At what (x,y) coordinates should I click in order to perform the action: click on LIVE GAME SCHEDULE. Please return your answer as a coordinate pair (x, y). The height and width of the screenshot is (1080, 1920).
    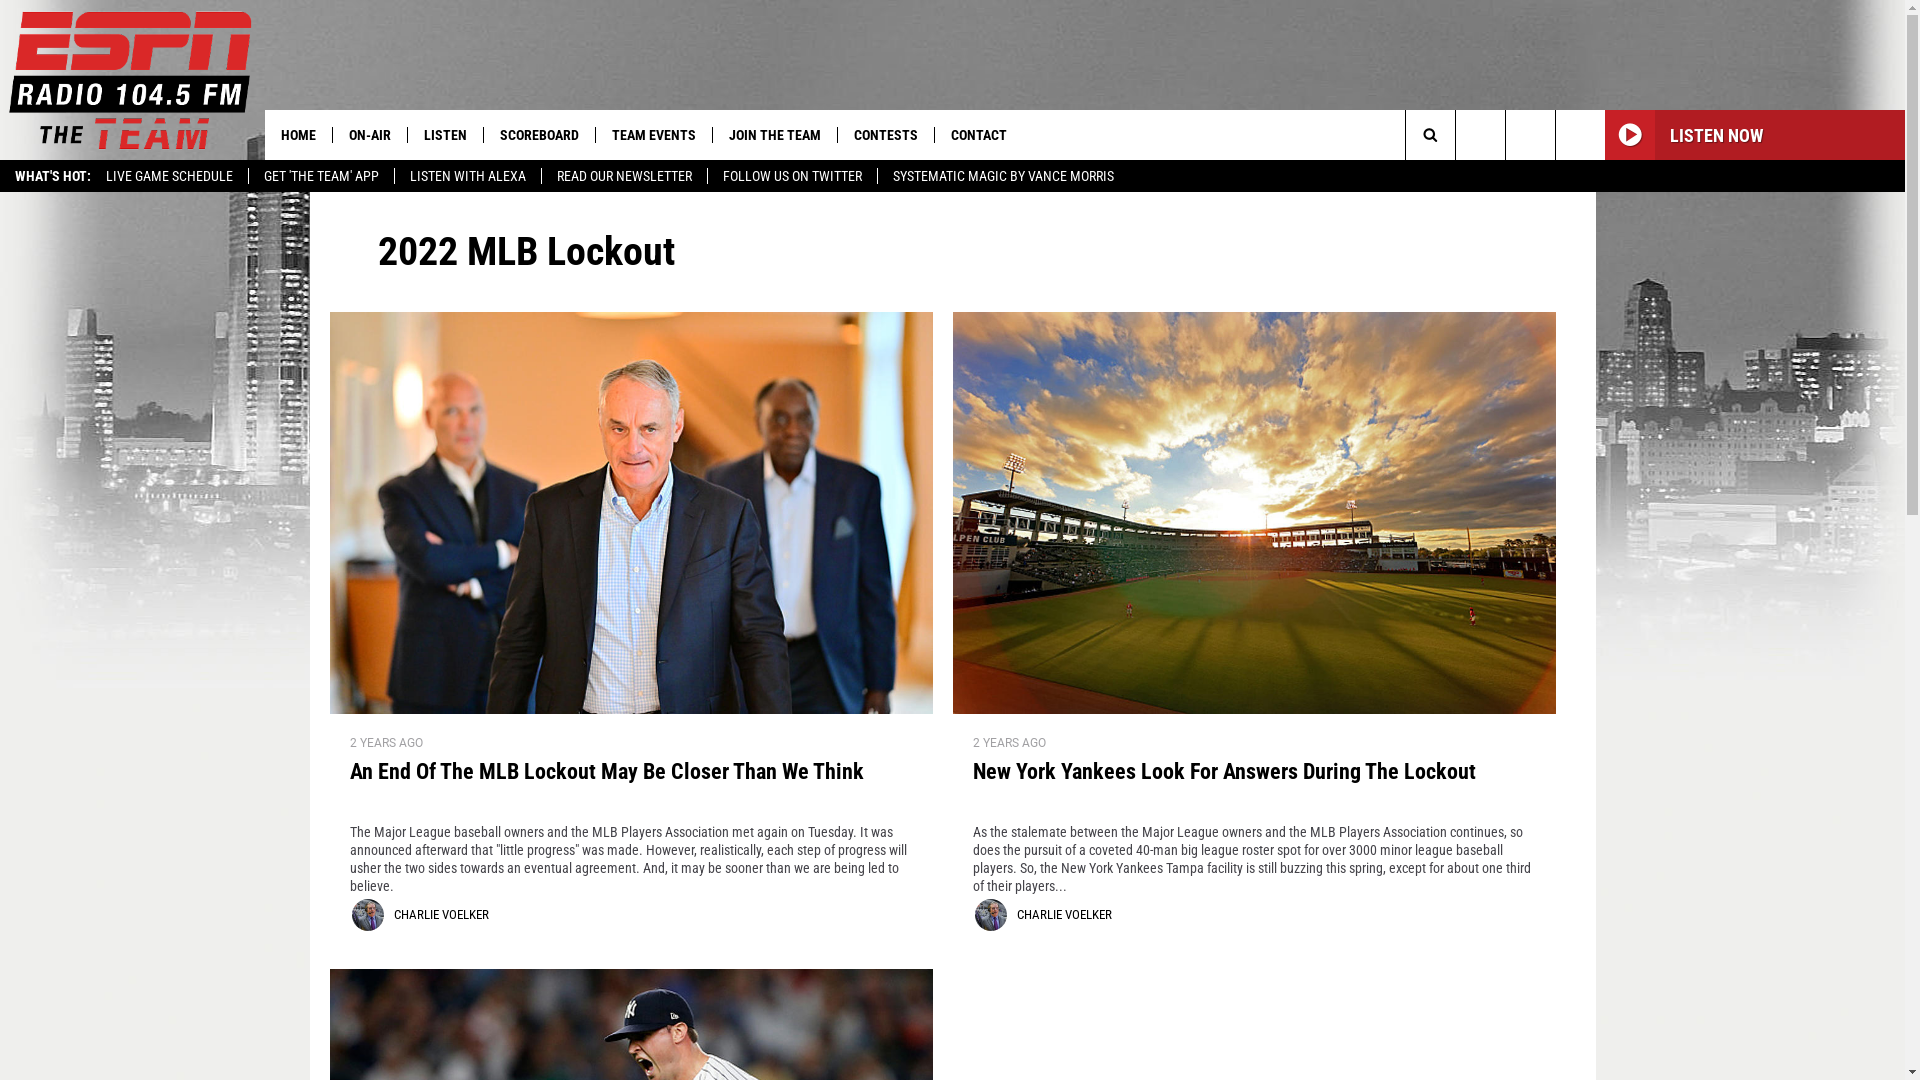
    Looking at the image, I should click on (170, 176).